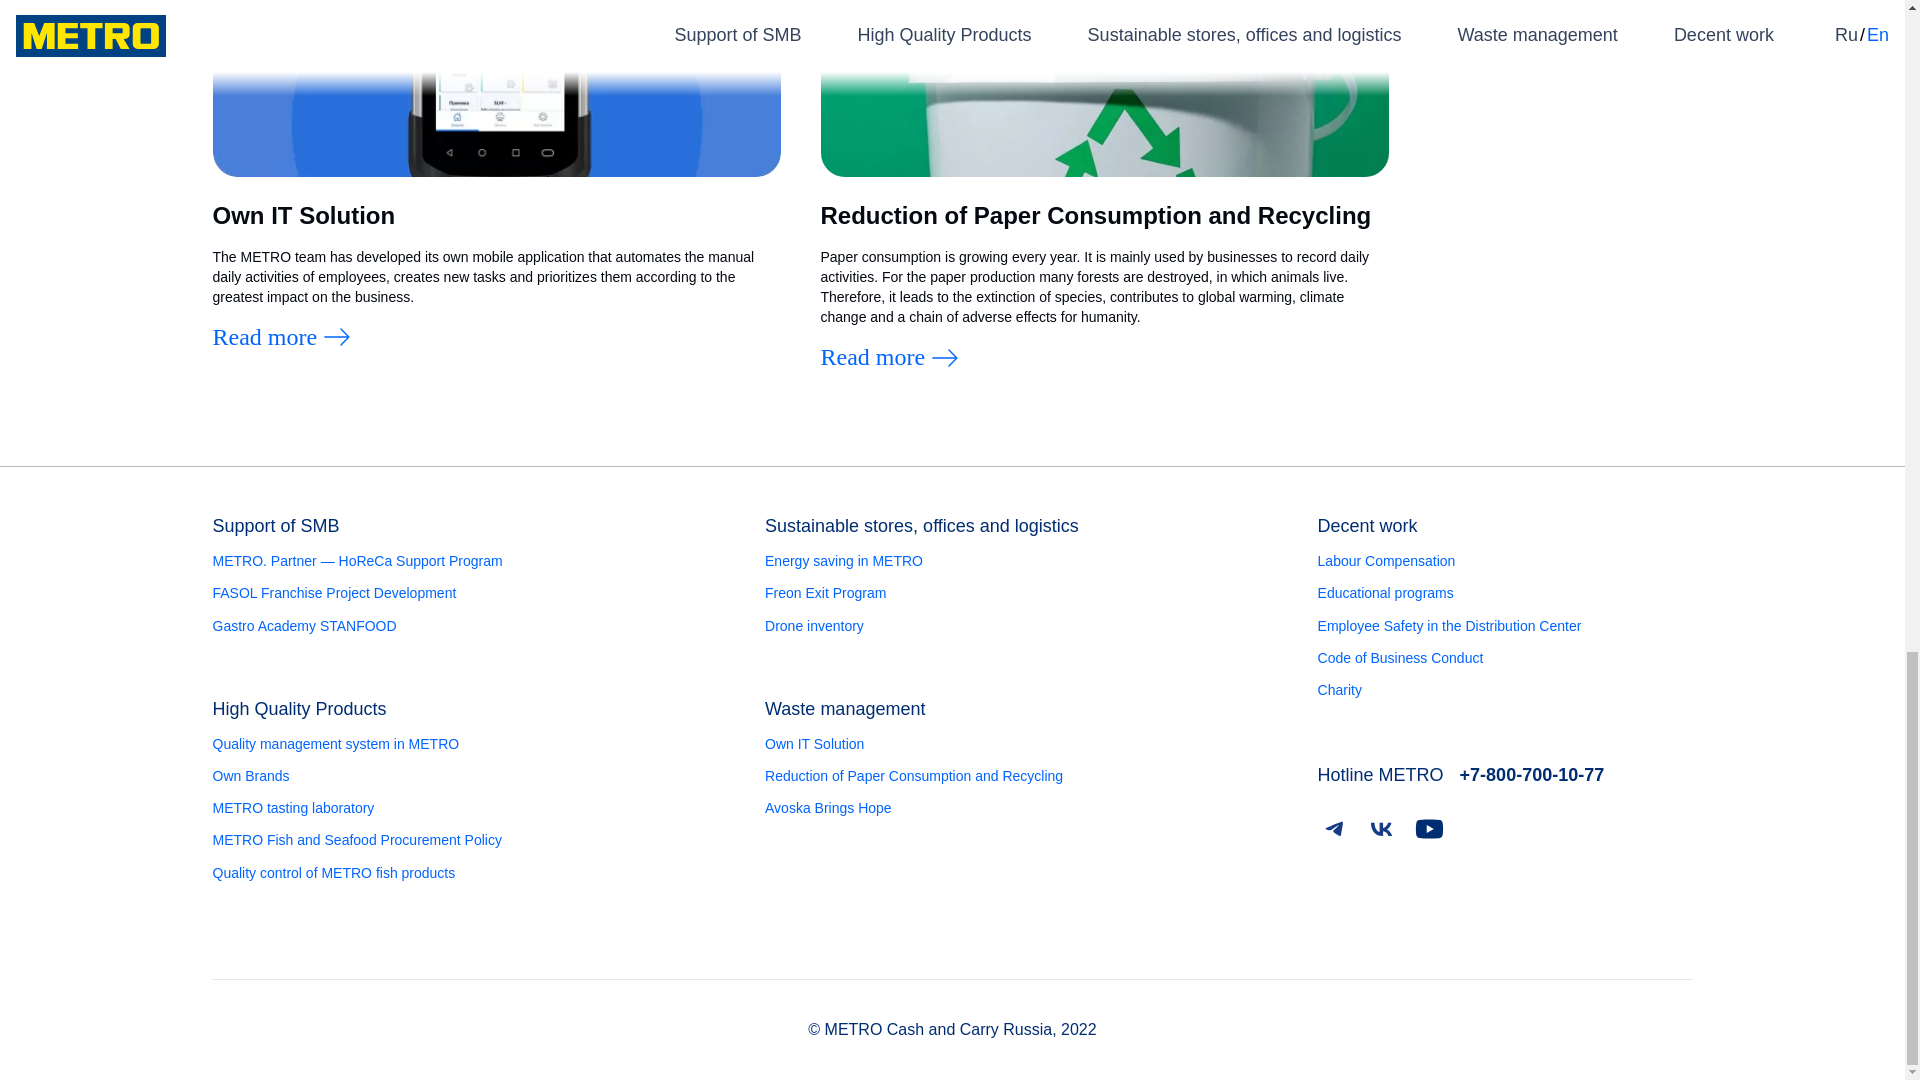 The height and width of the screenshot is (1080, 1920). What do you see at coordinates (1429, 828) in the screenshot?
I see `youtube` at bounding box center [1429, 828].